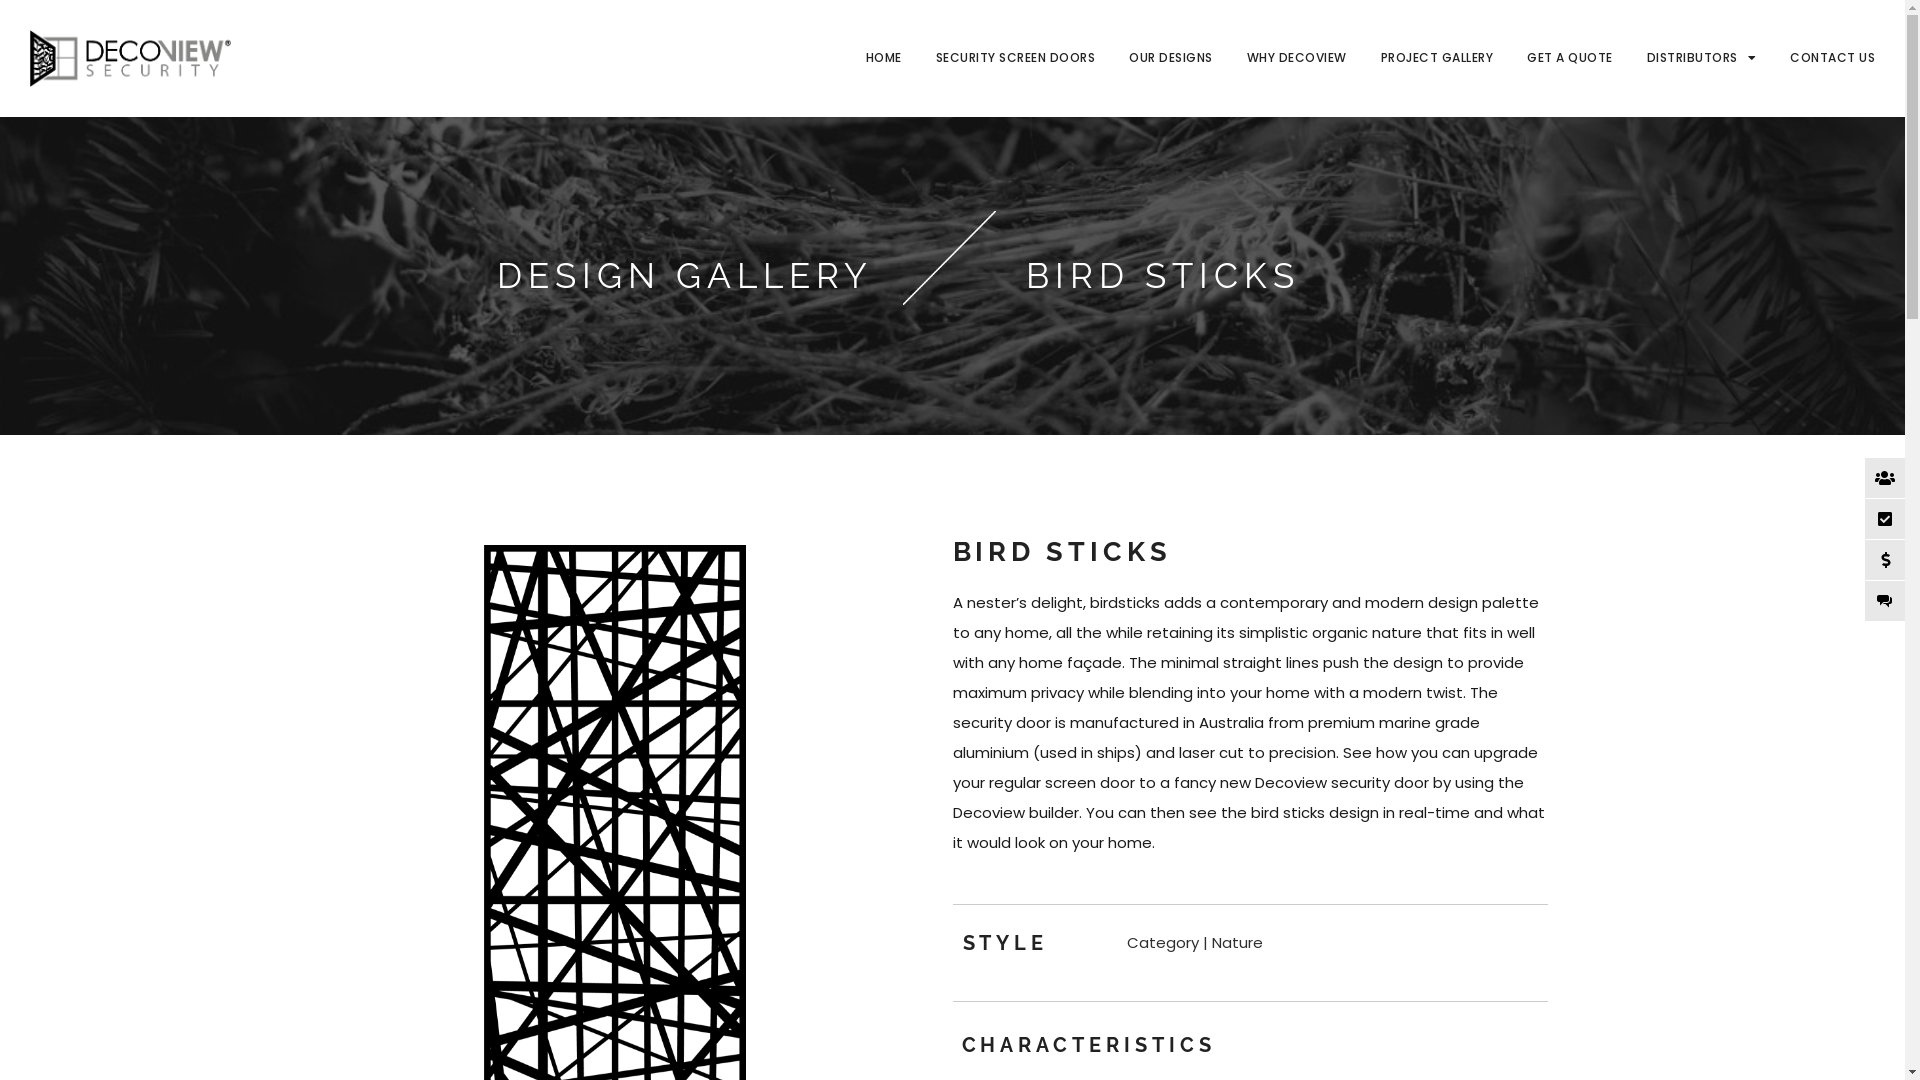 This screenshot has height=1080, width=1920. What do you see at coordinates (884, 58) in the screenshot?
I see `HOME` at bounding box center [884, 58].